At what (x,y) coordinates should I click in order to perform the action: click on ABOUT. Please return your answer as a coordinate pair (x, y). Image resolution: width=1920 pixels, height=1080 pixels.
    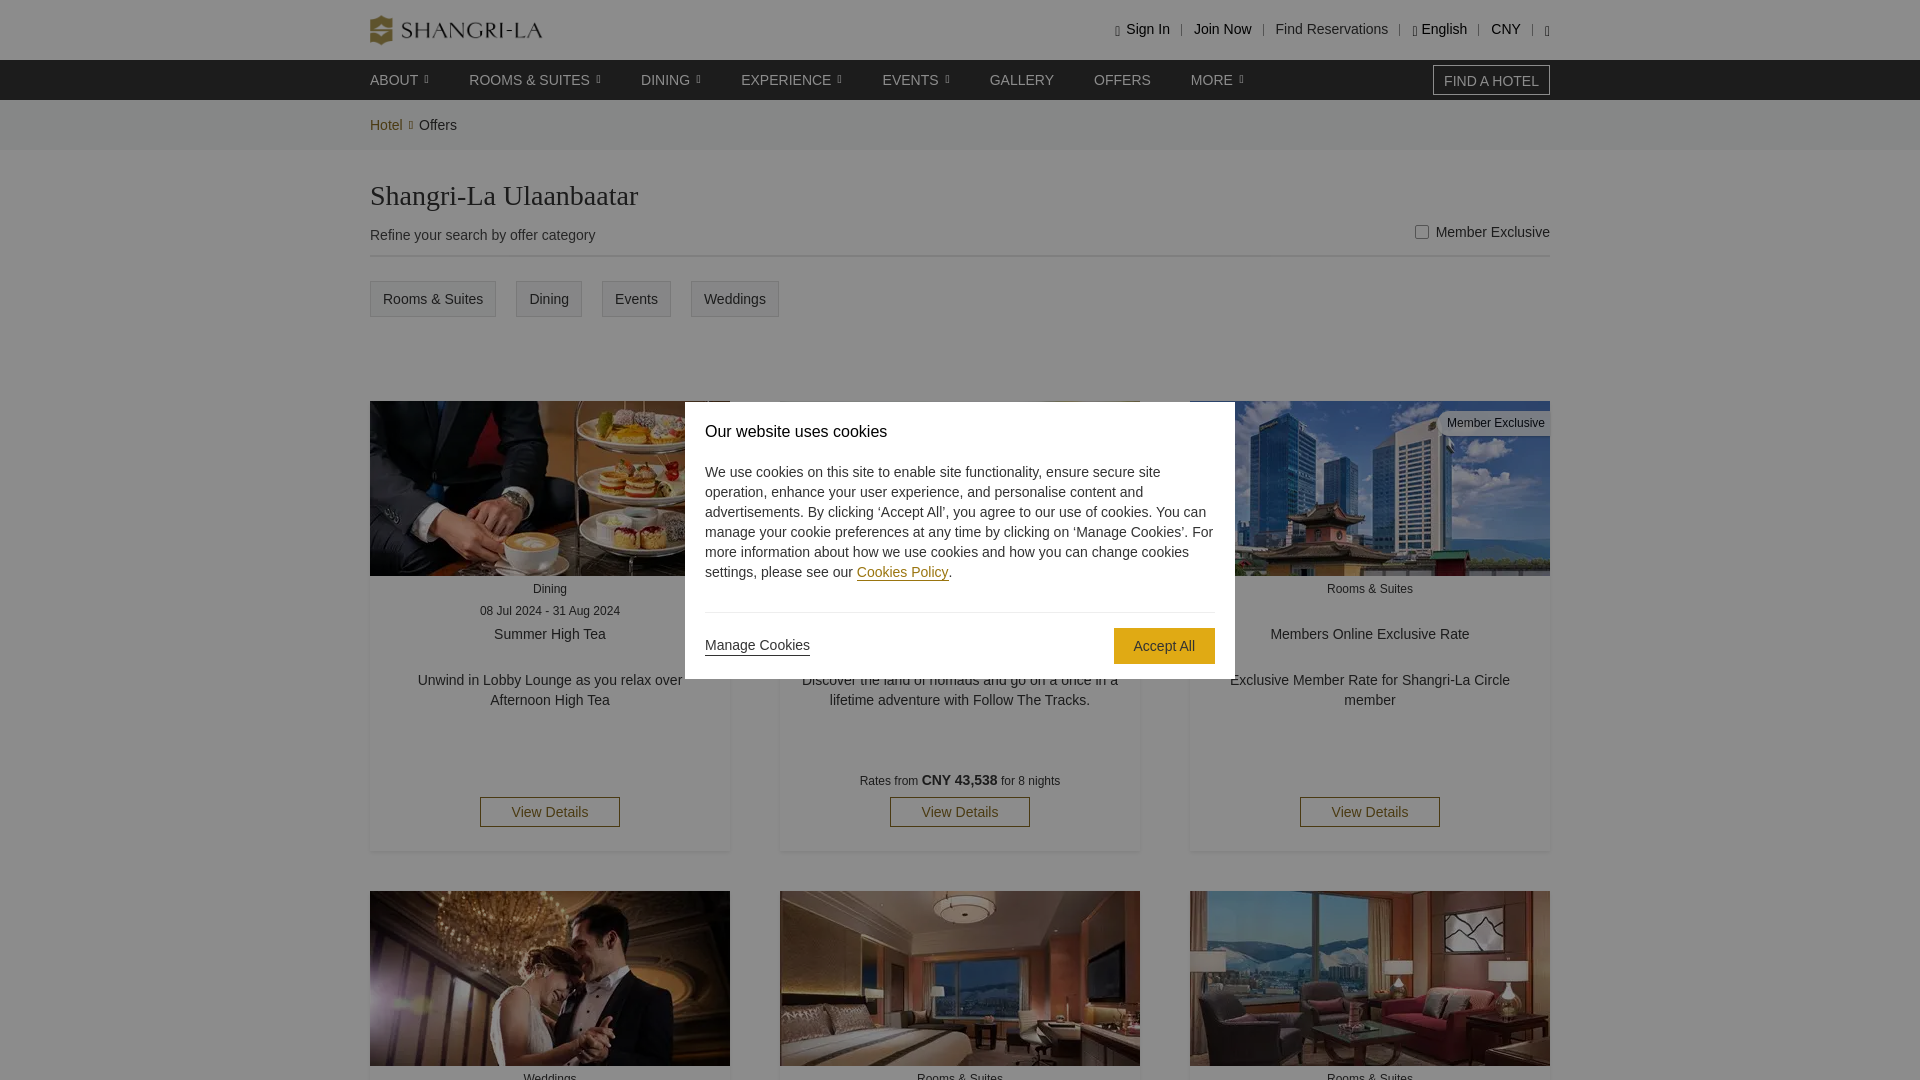
    Looking at the image, I should click on (399, 80).